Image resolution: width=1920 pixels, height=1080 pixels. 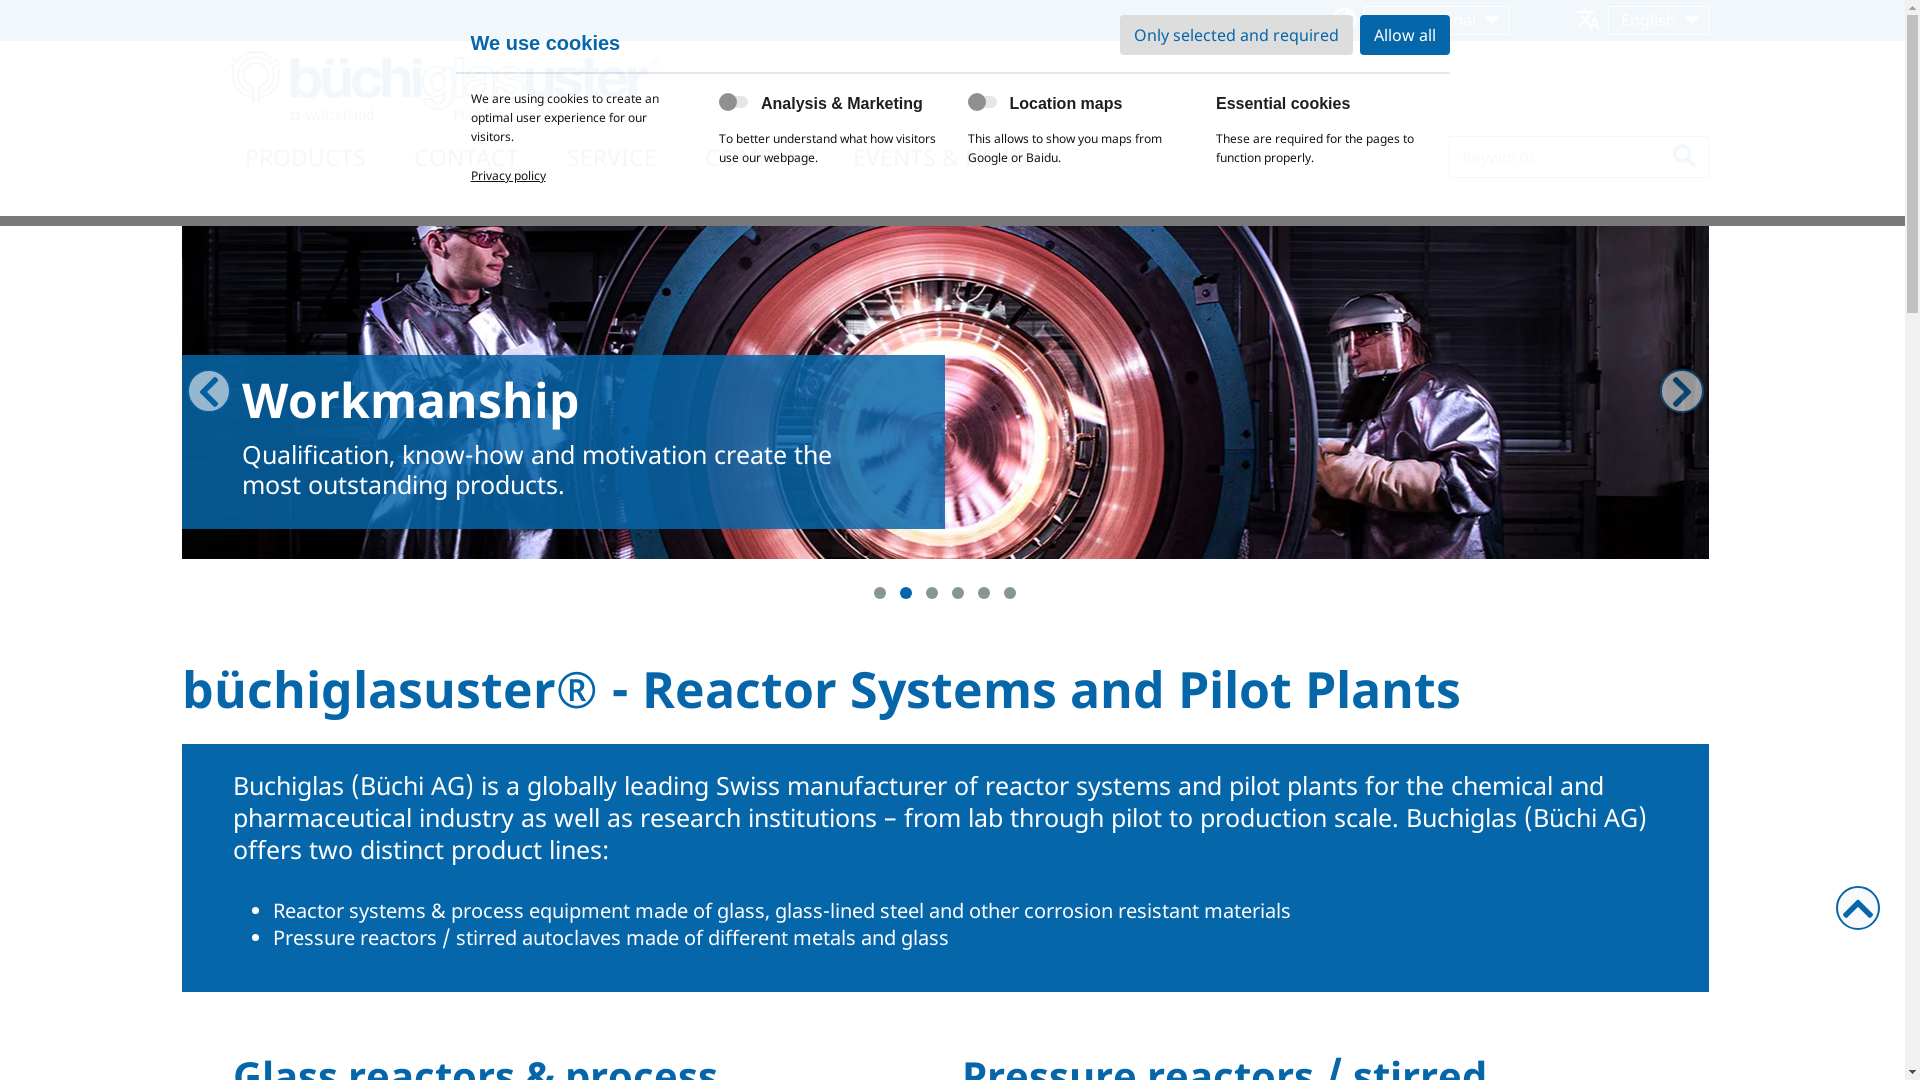 I want to click on EVENTS & NEWS, so click(x=940, y=157).